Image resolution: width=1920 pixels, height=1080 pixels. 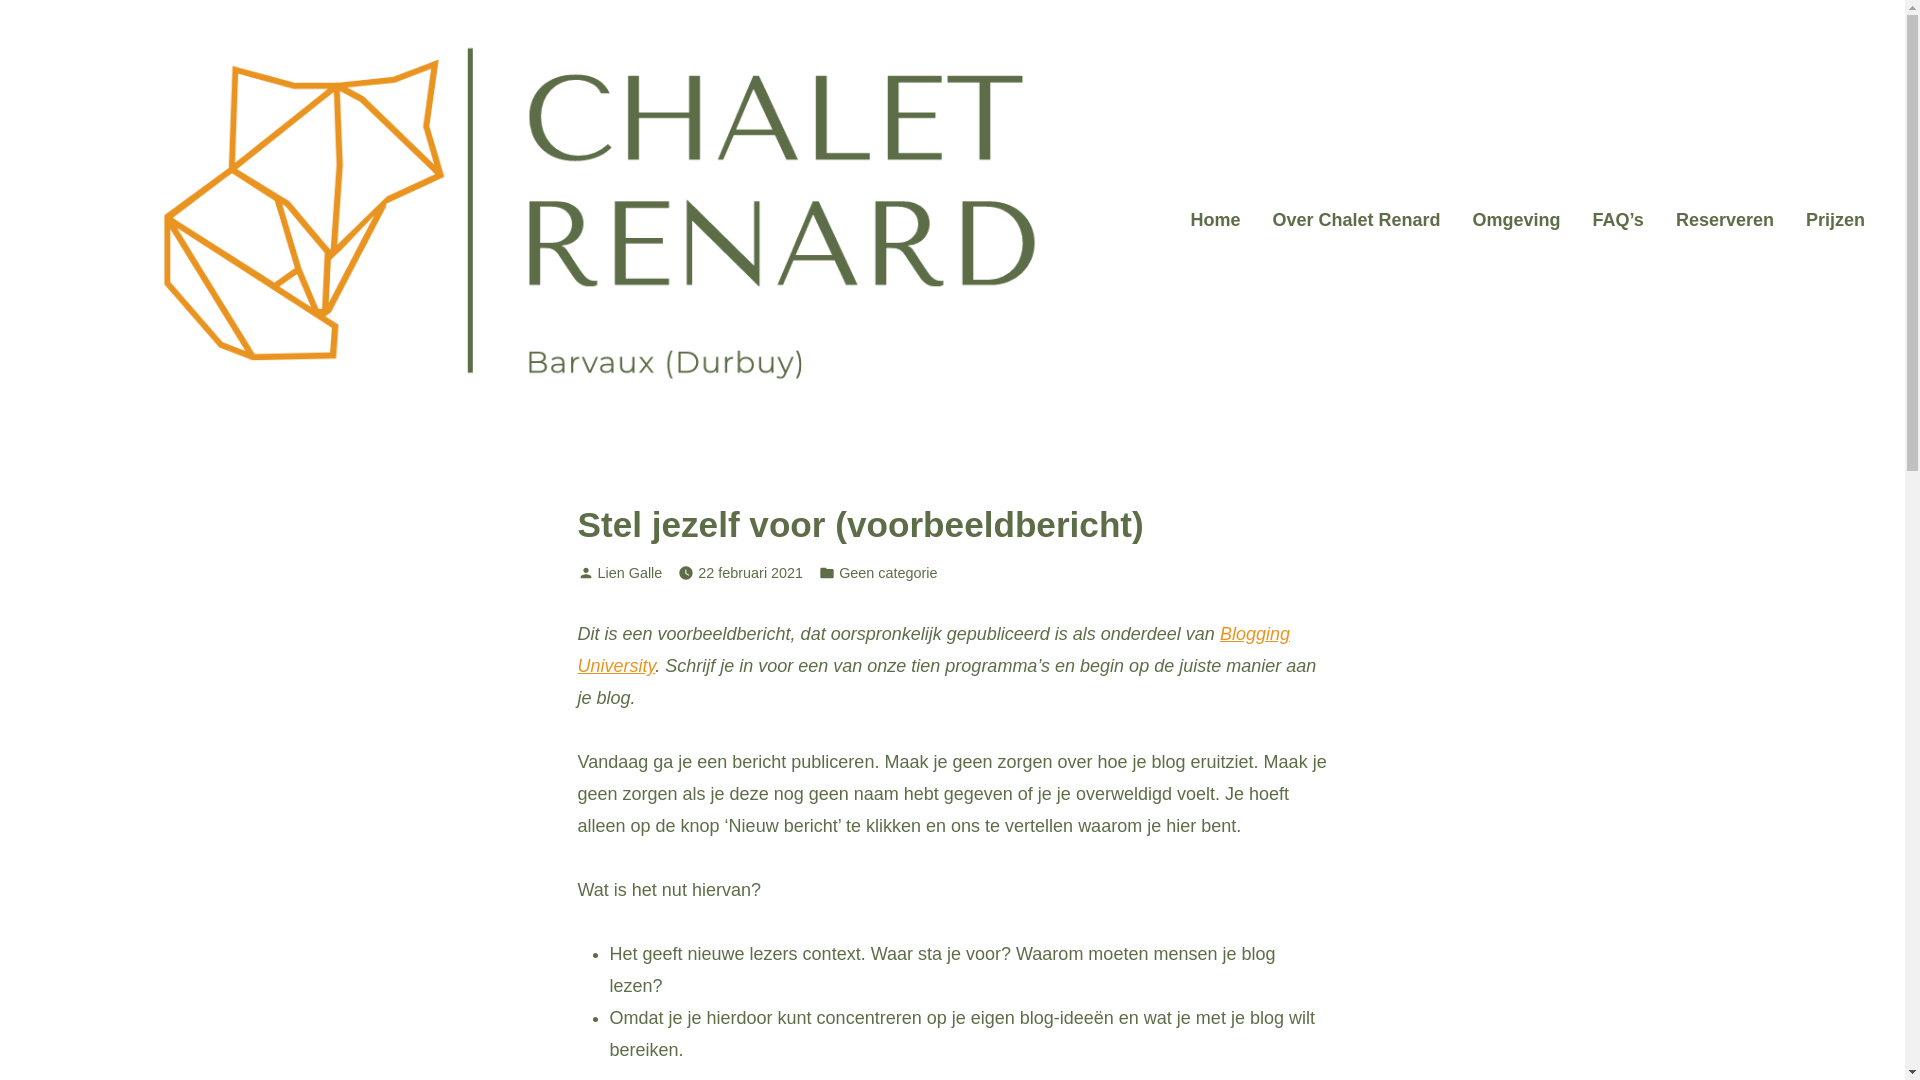 What do you see at coordinates (750, 574) in the screenshot?
I see `22 februari 2021` at bounding box center [750, 574].